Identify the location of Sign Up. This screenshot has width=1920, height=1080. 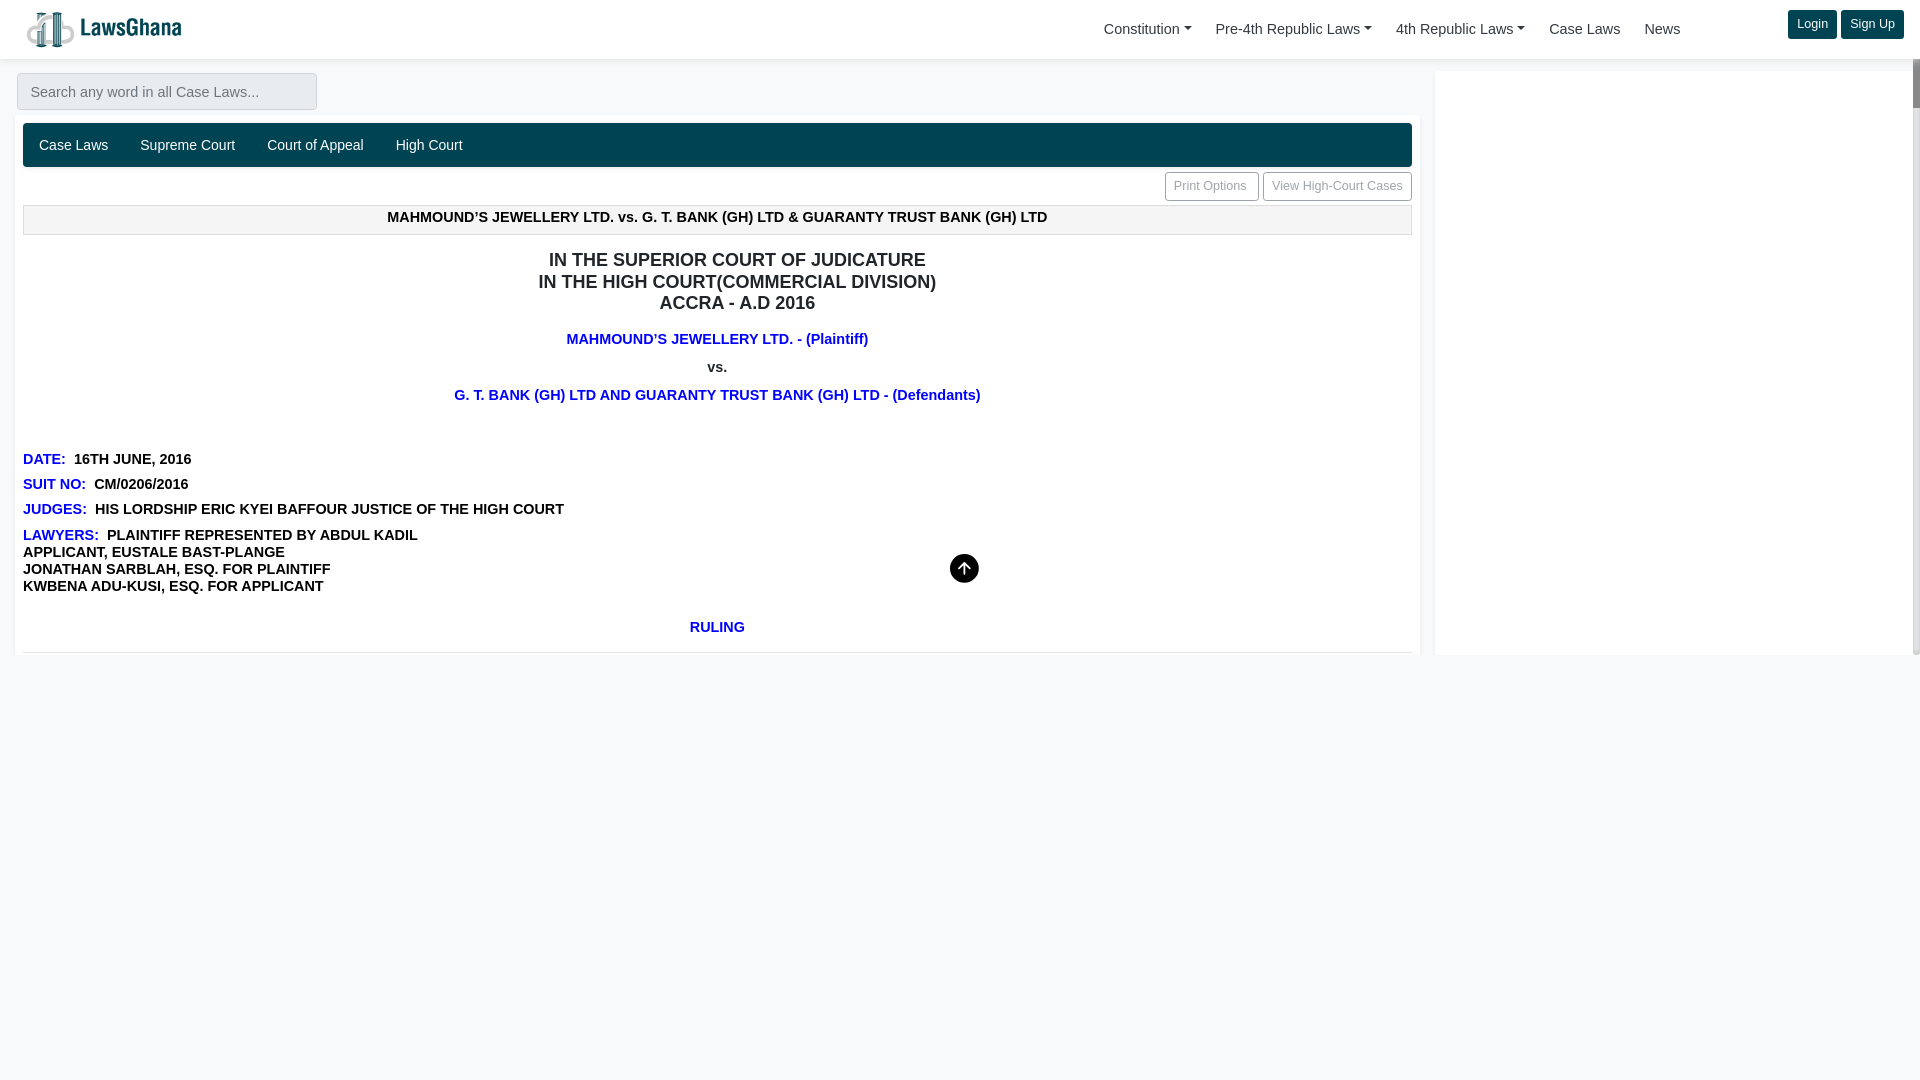
(1872, 24).